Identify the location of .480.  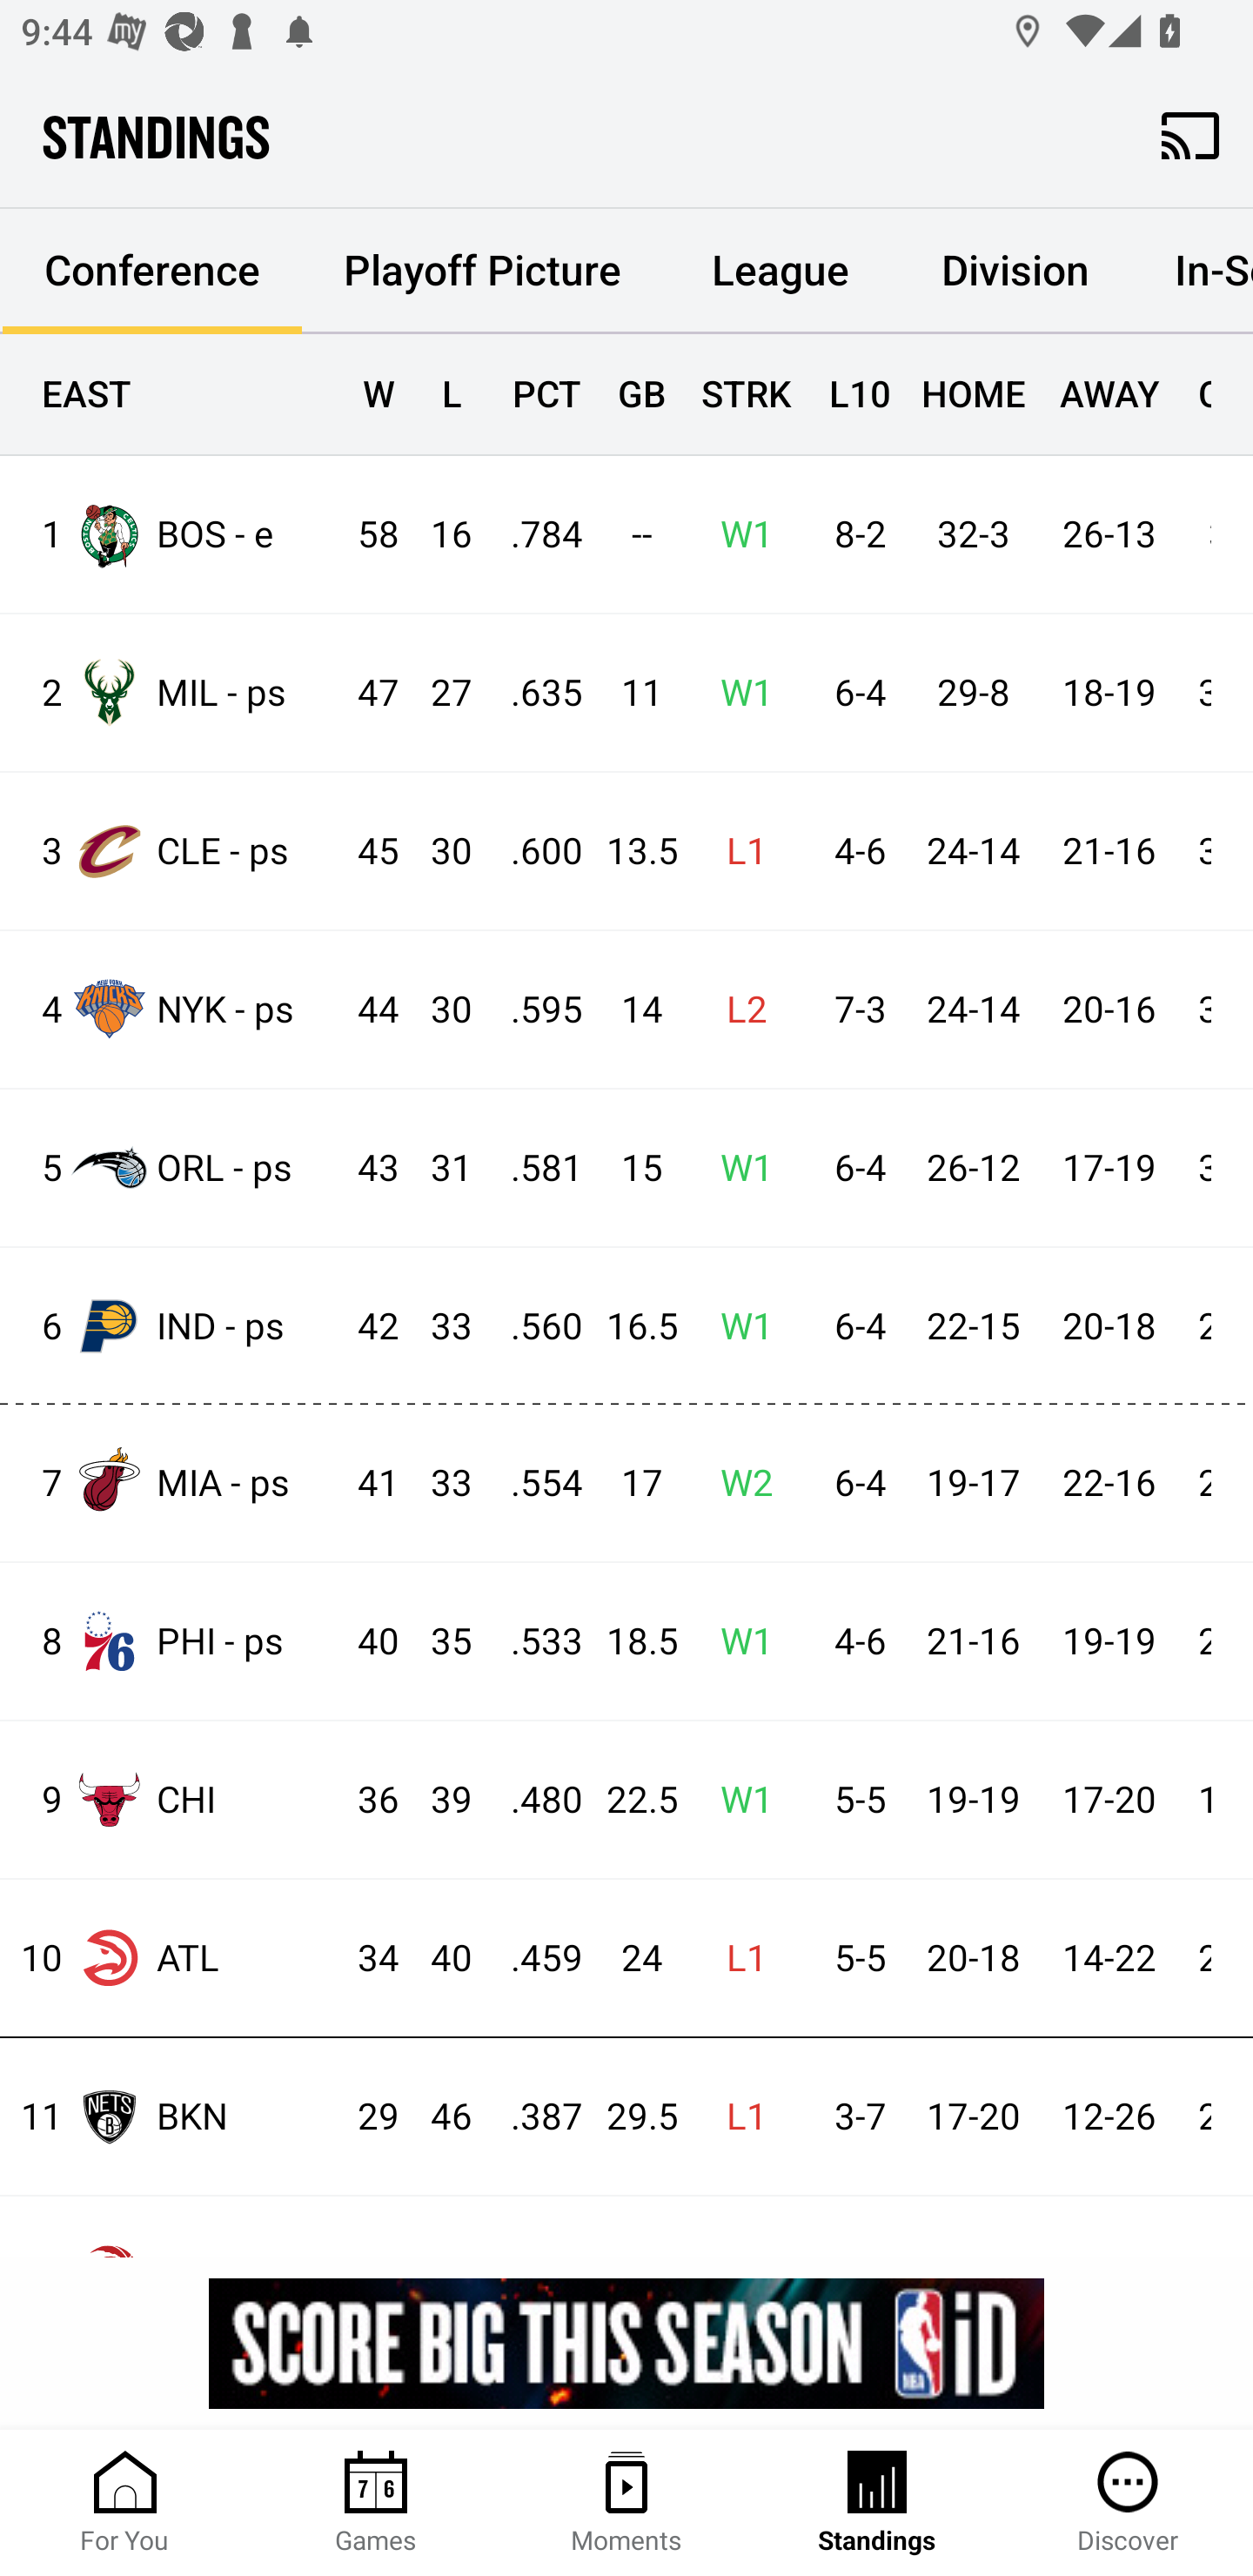
(532, 1801).